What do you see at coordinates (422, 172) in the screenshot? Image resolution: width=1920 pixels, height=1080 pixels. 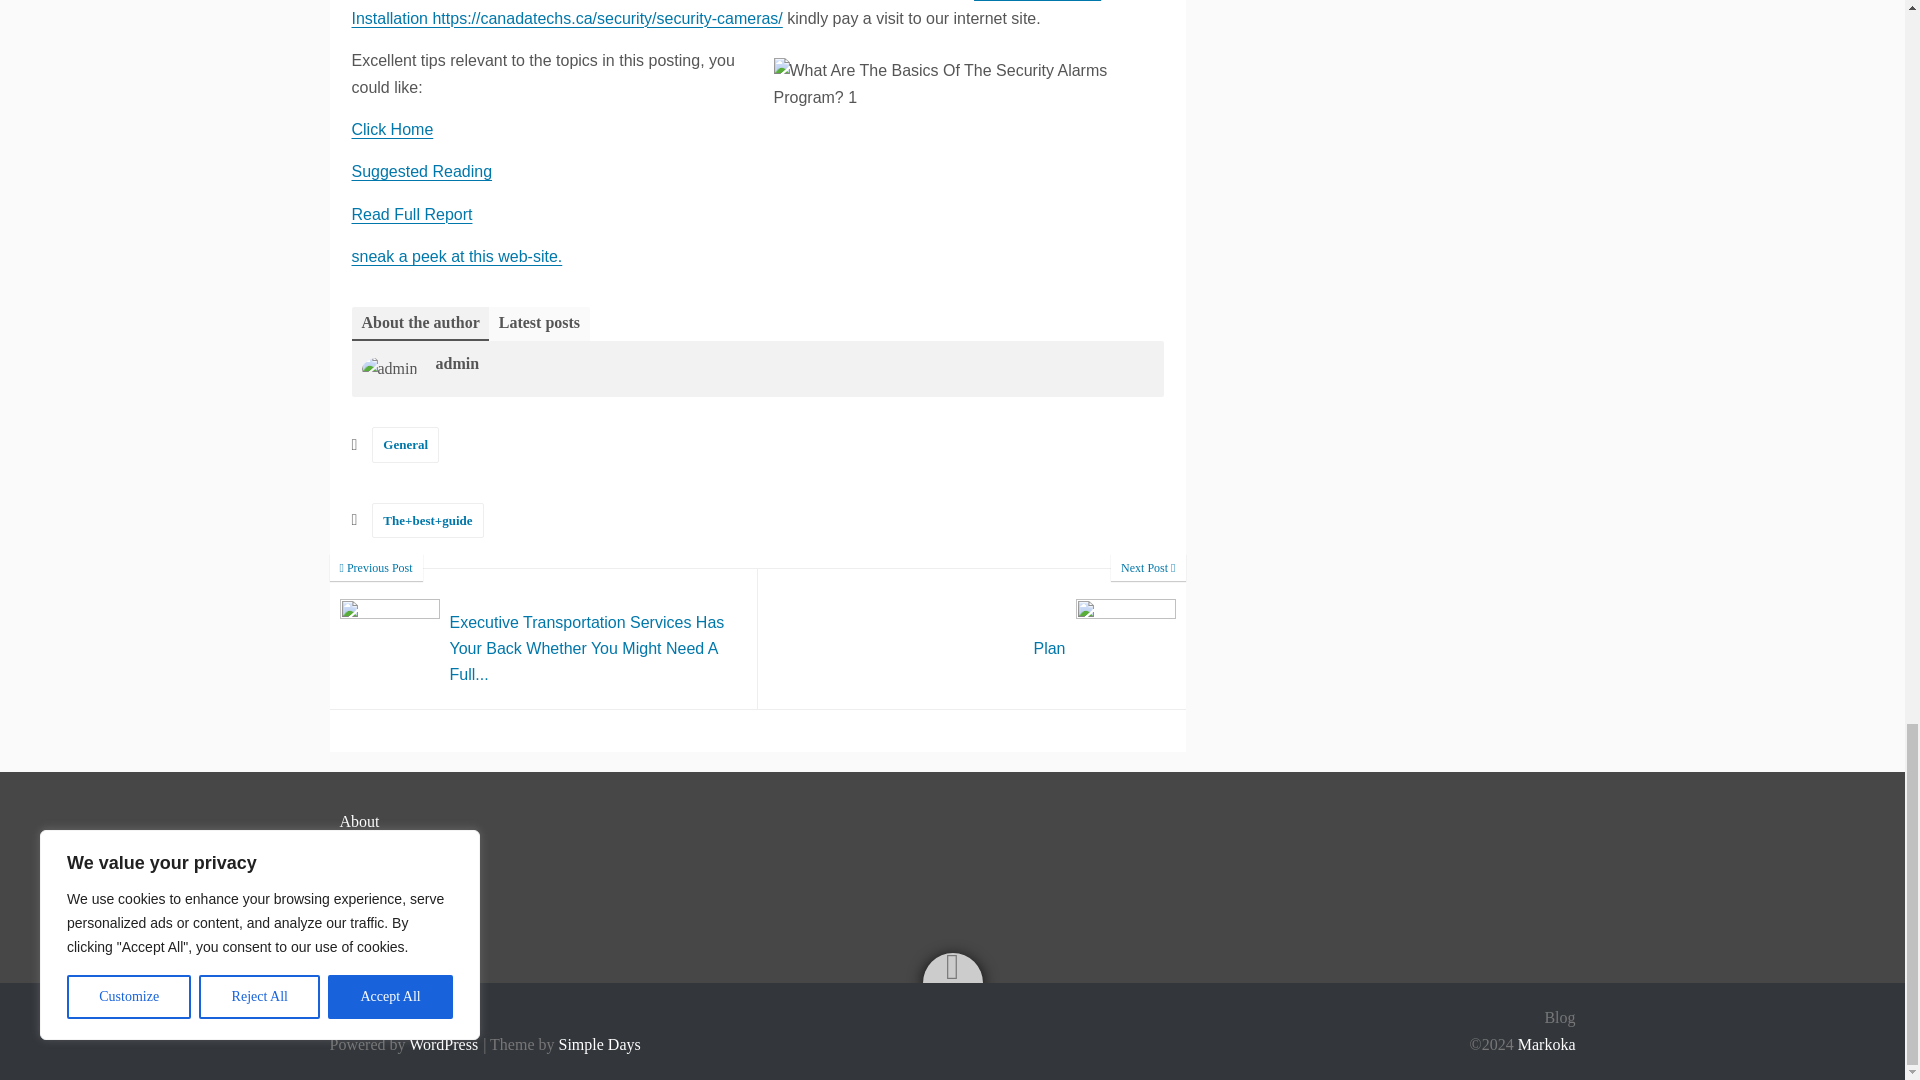 I see `Plan` at bounding box center [422, 172].